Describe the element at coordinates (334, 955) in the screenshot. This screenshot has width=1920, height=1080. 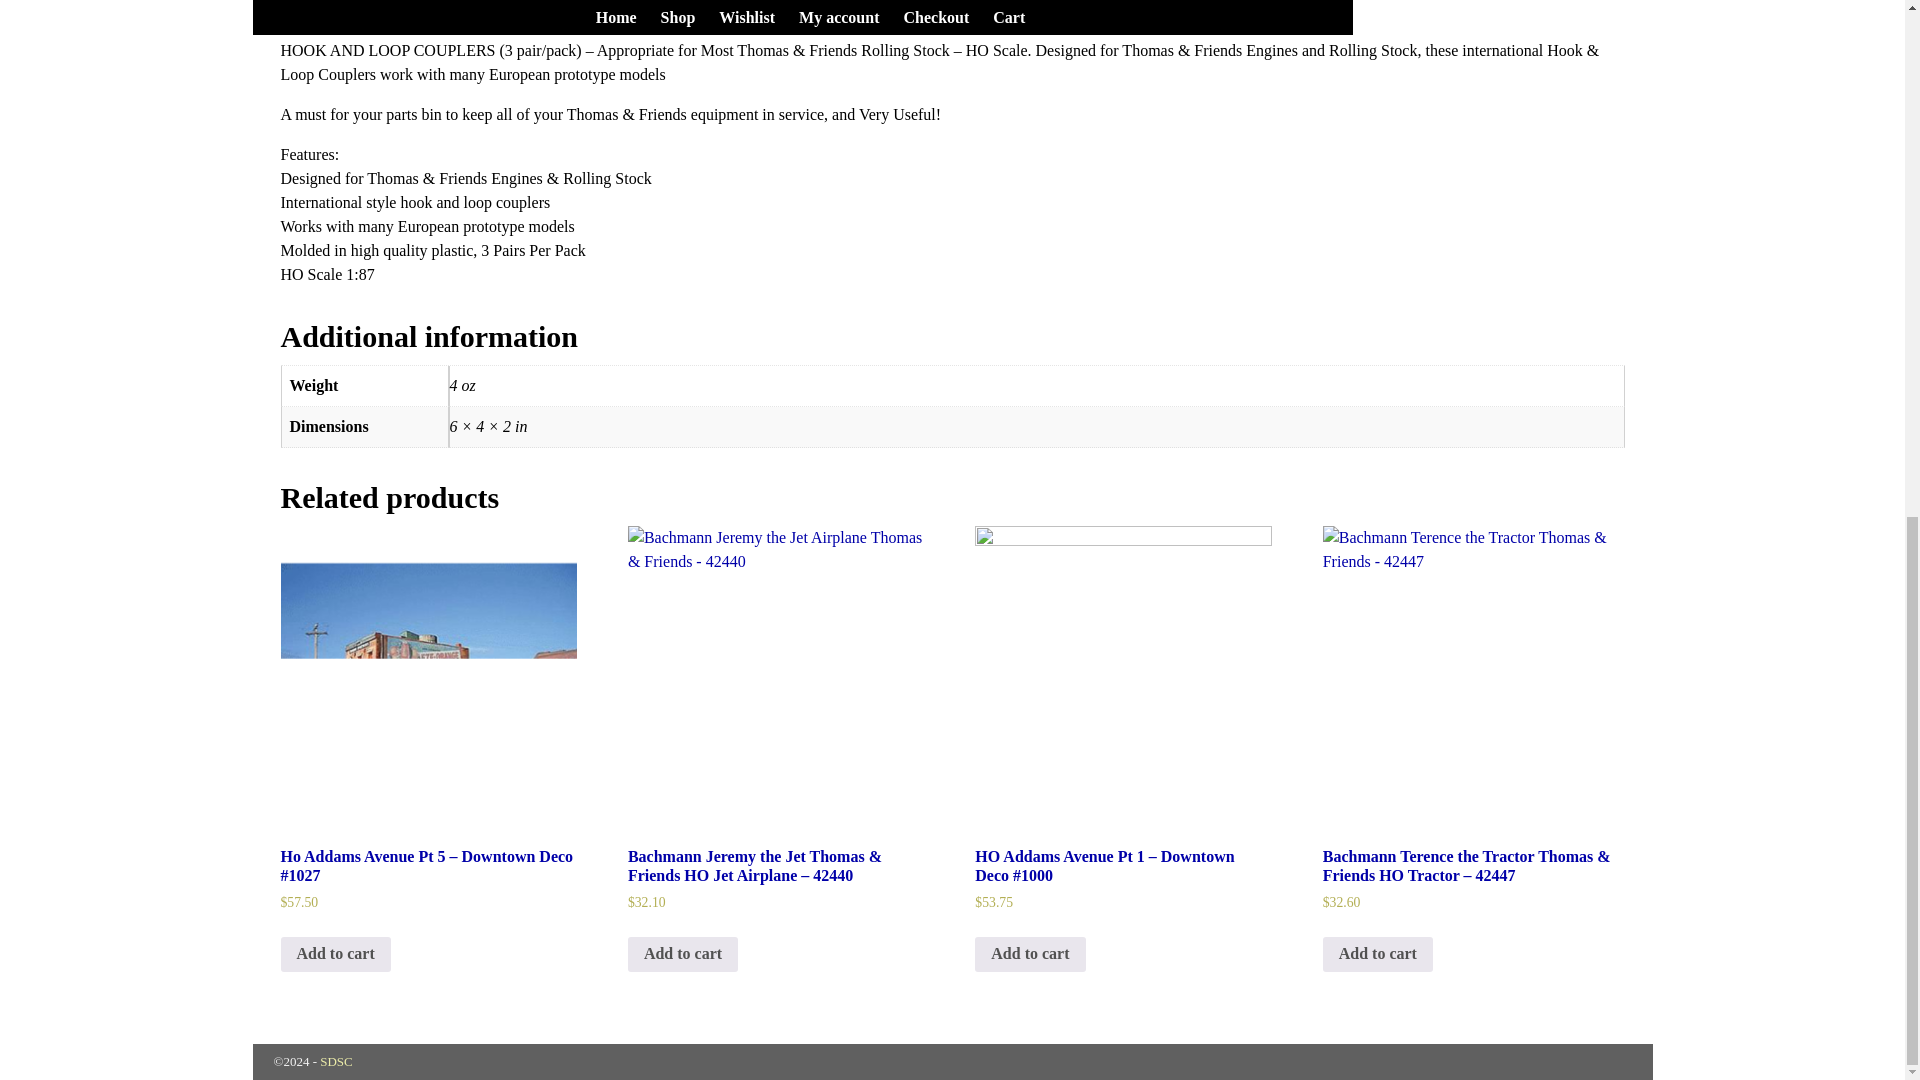
I see `Add to cart` at that location.